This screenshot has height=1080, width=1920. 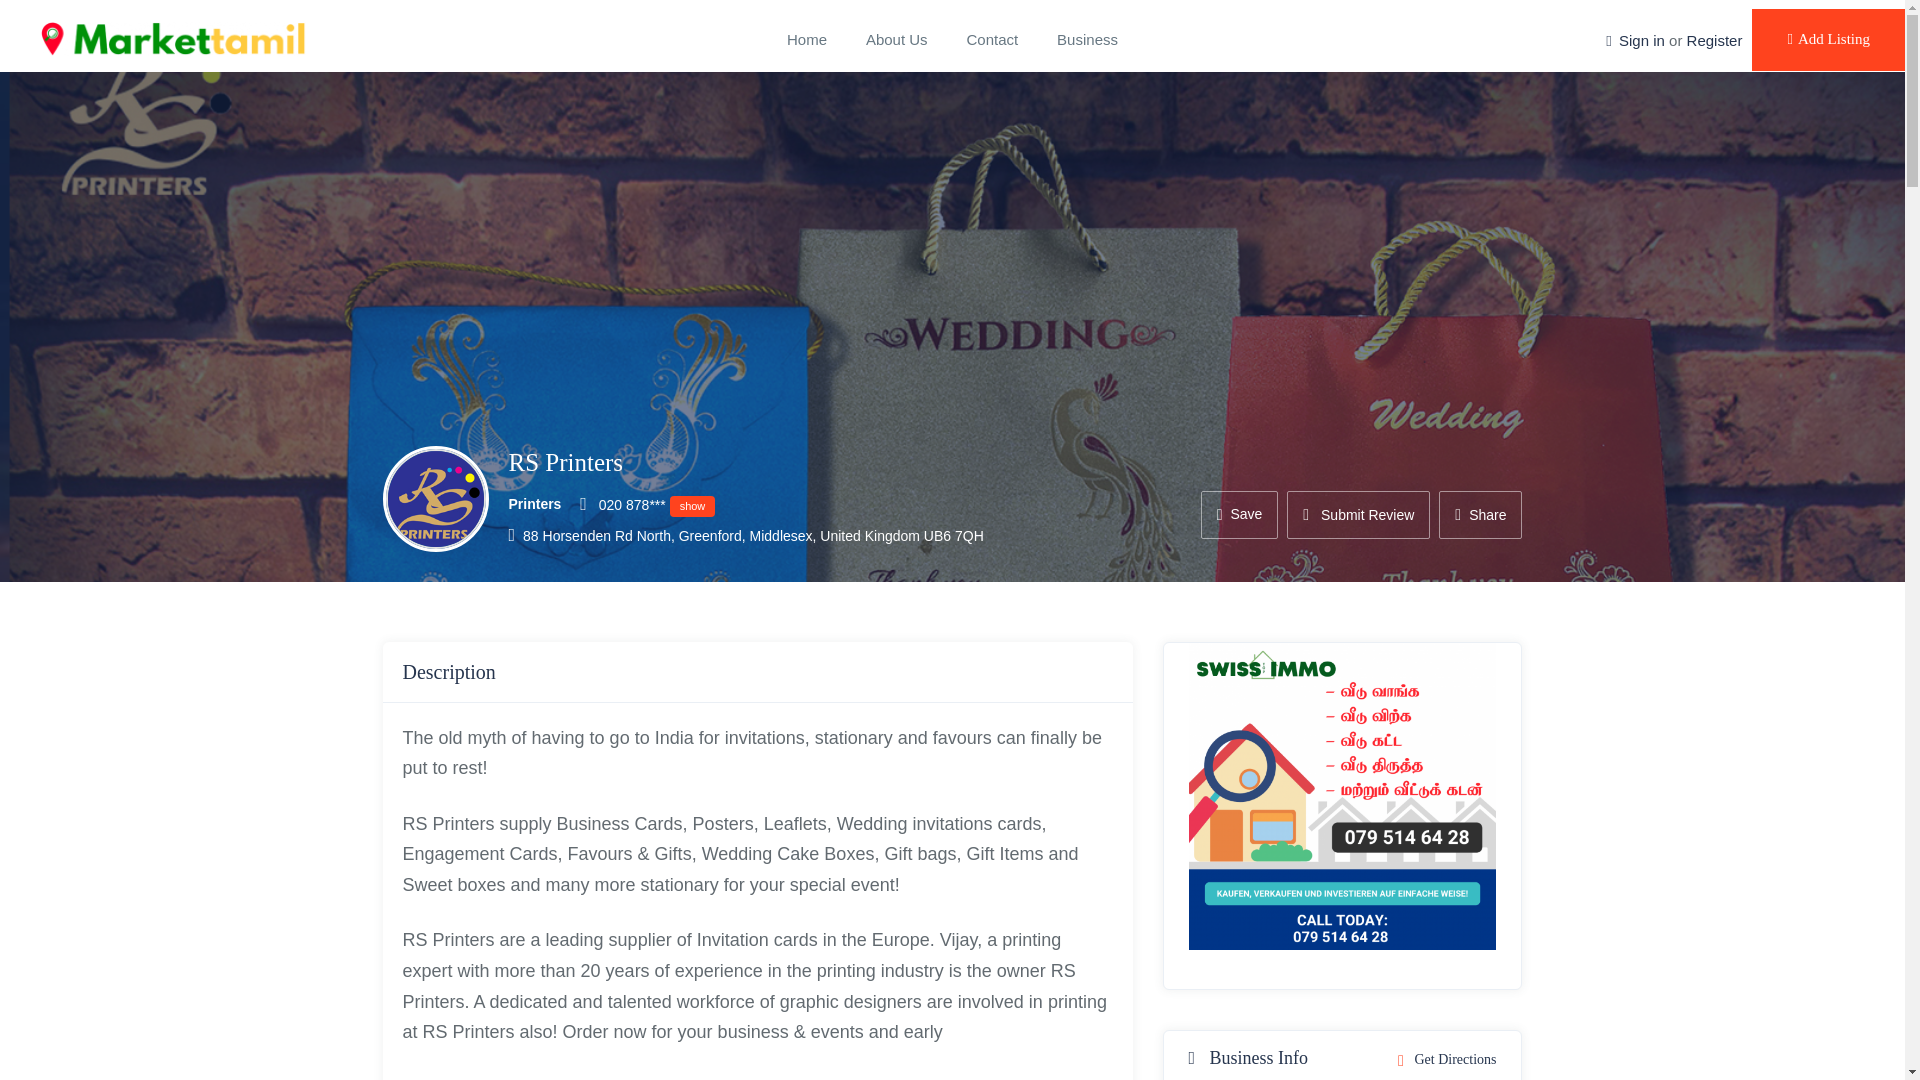 I want to click on Register, so click(x=1715, y=40).